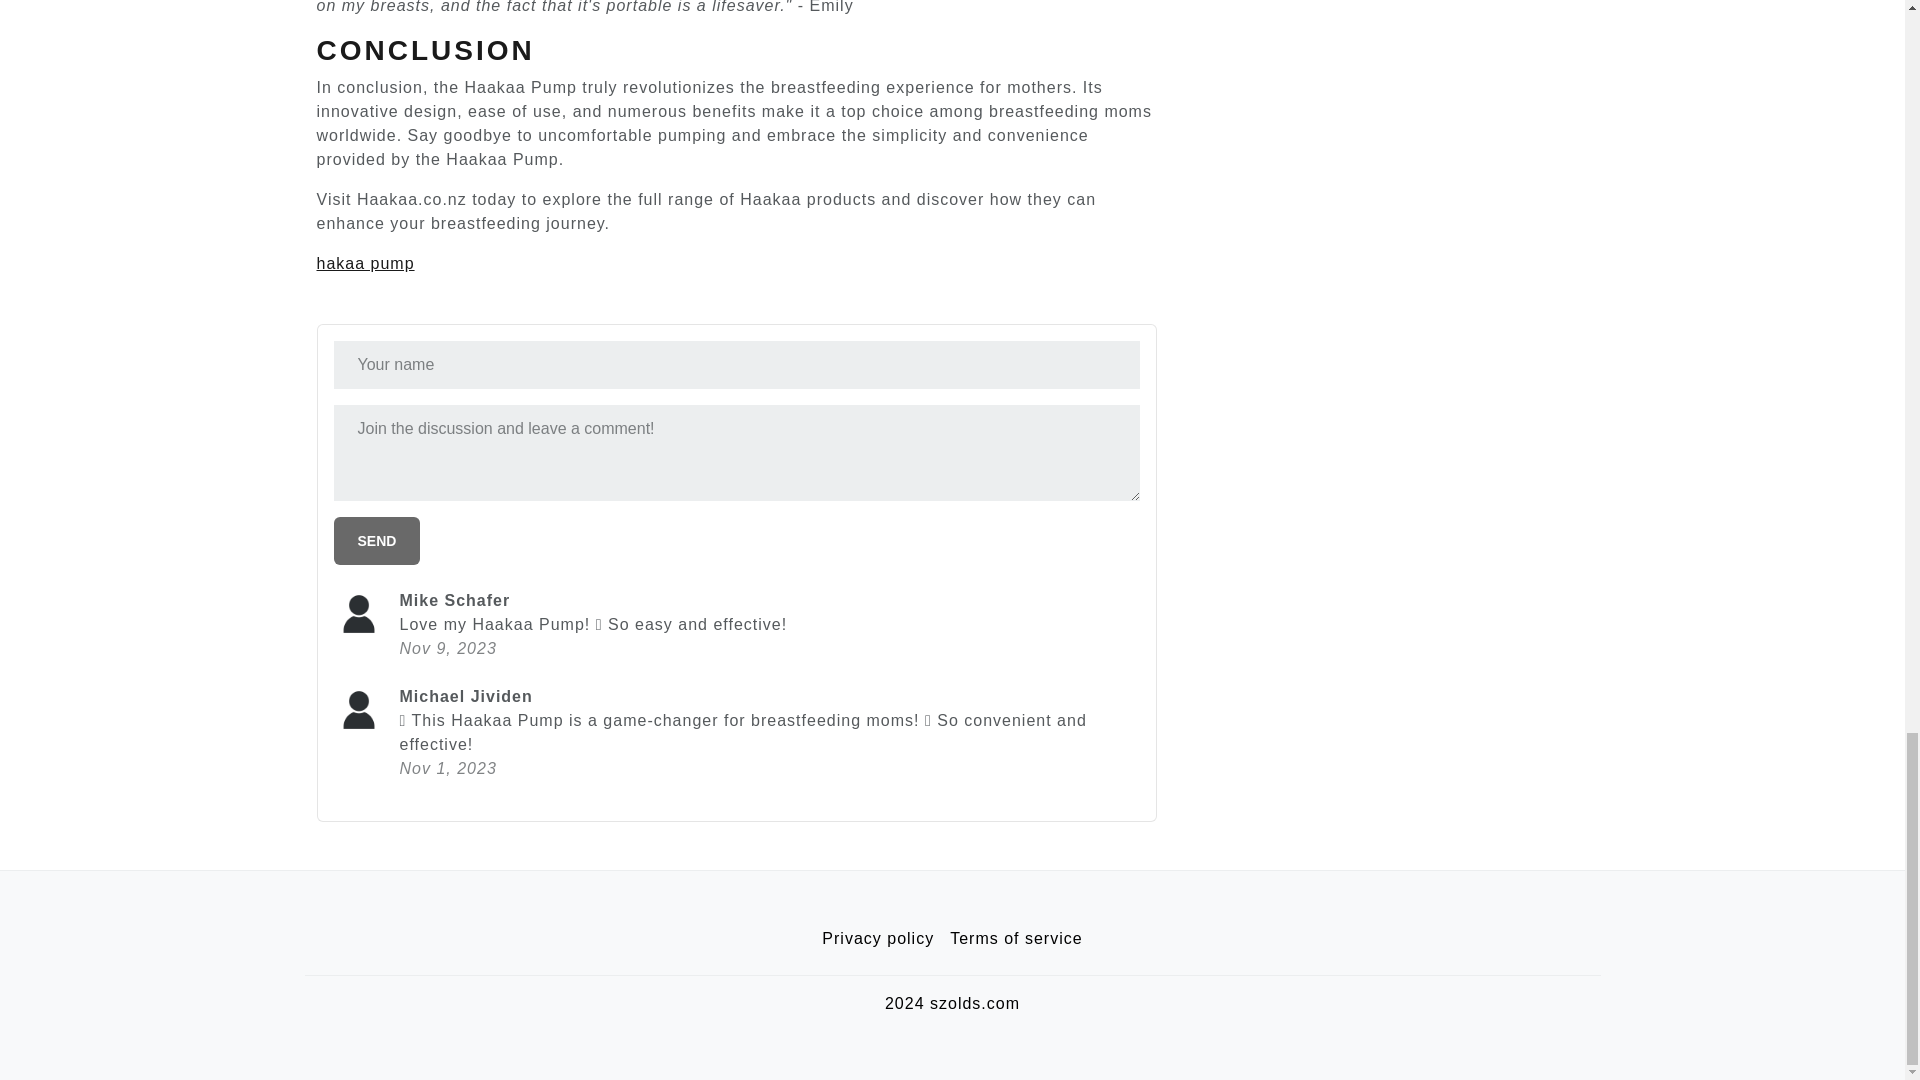  What do you see at coordinates (365, 263) in the screenshot?
I see `hakaa pump` at bounding box center [365, 263].